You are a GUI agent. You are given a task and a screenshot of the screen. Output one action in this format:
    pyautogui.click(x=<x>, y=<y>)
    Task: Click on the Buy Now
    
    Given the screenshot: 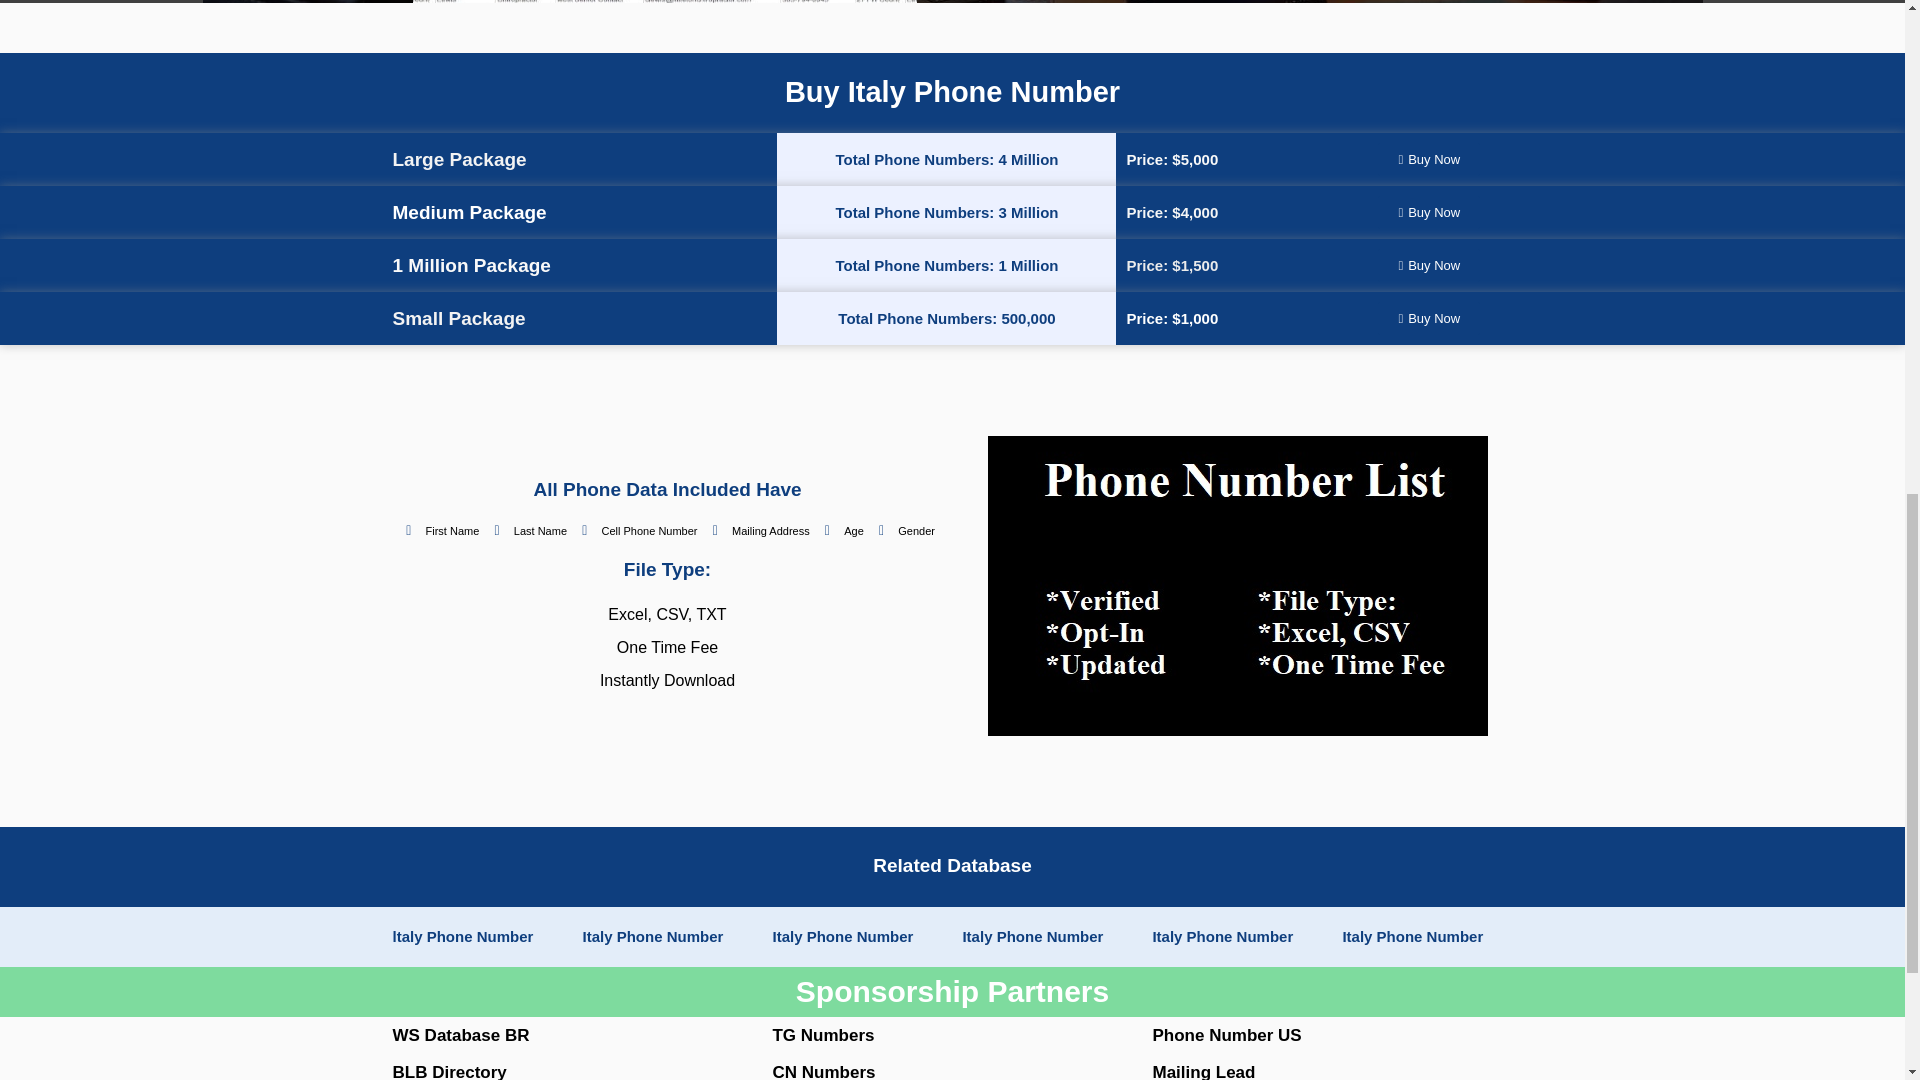 What is the action you would take?
    pyautogui.click(x=1429, y=159)
    